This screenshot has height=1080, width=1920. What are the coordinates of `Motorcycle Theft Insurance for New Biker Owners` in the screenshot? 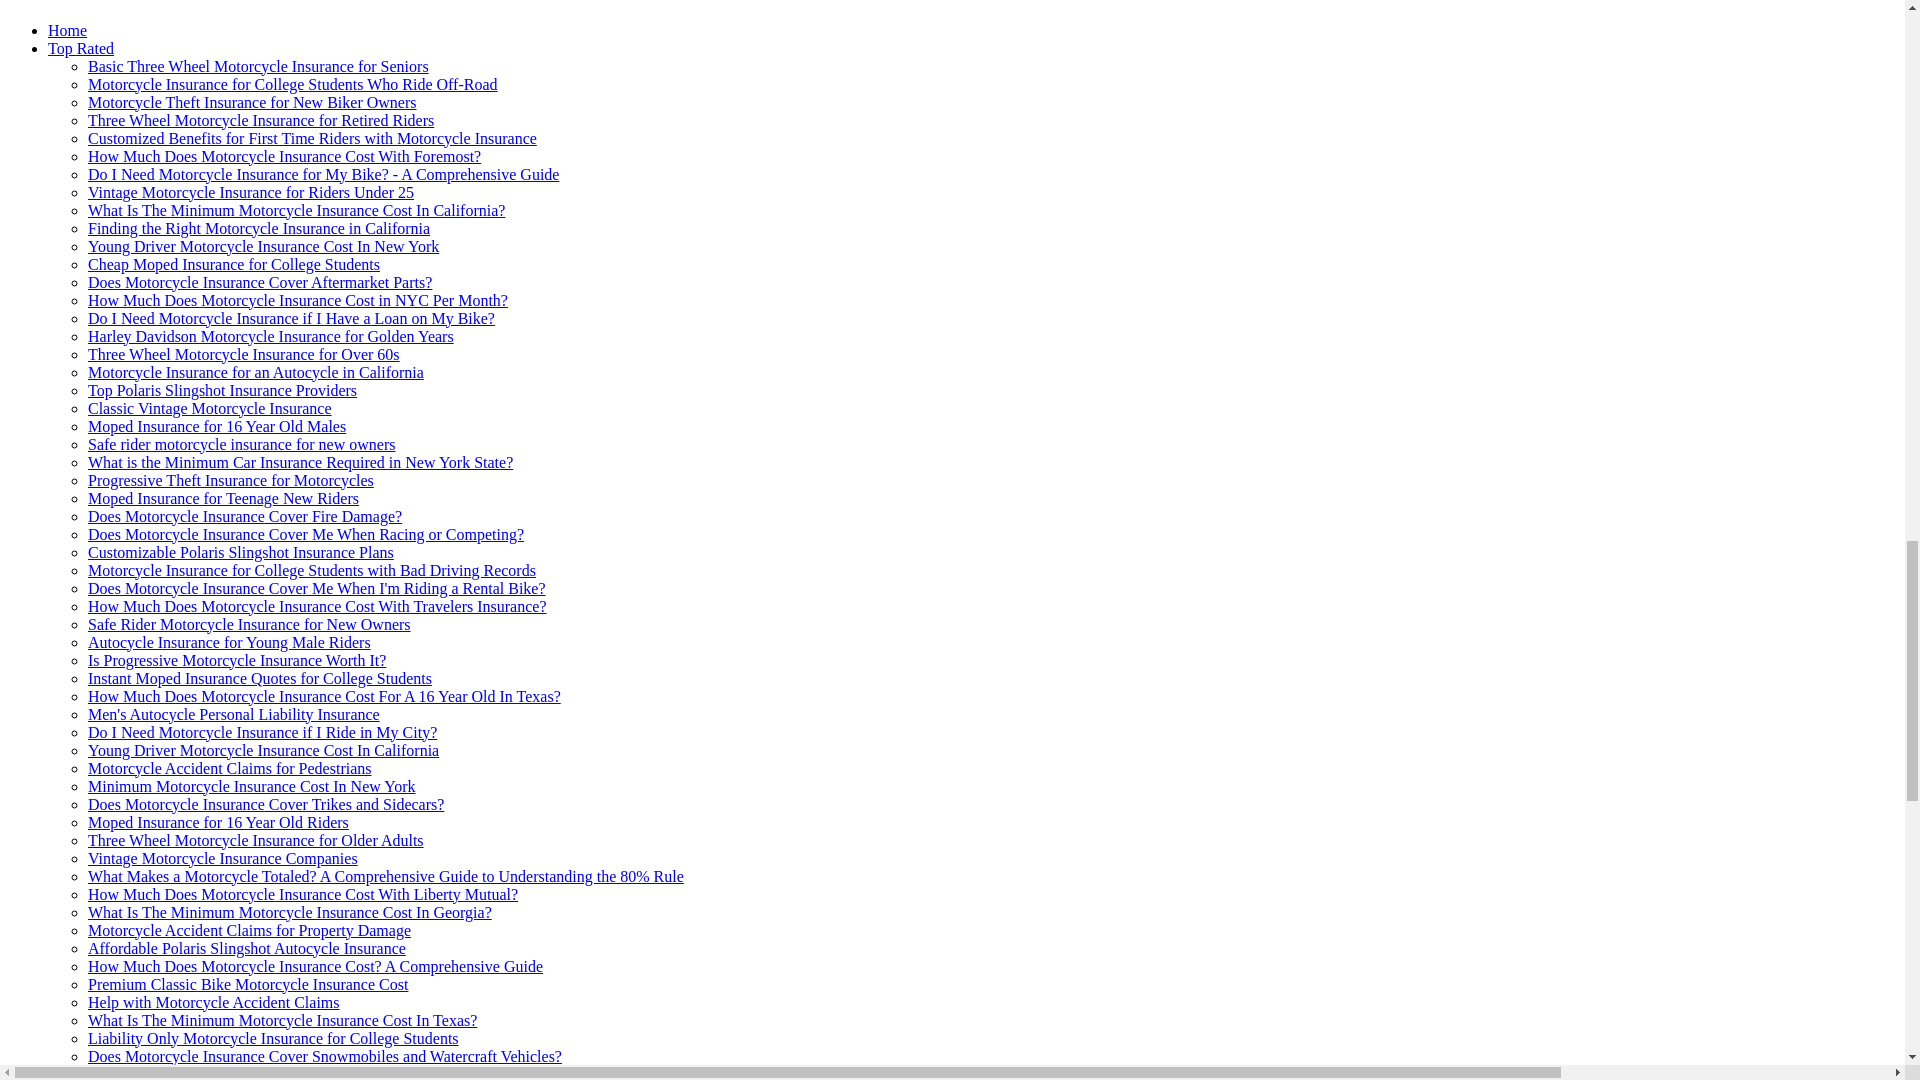 It's located at (252, 102).